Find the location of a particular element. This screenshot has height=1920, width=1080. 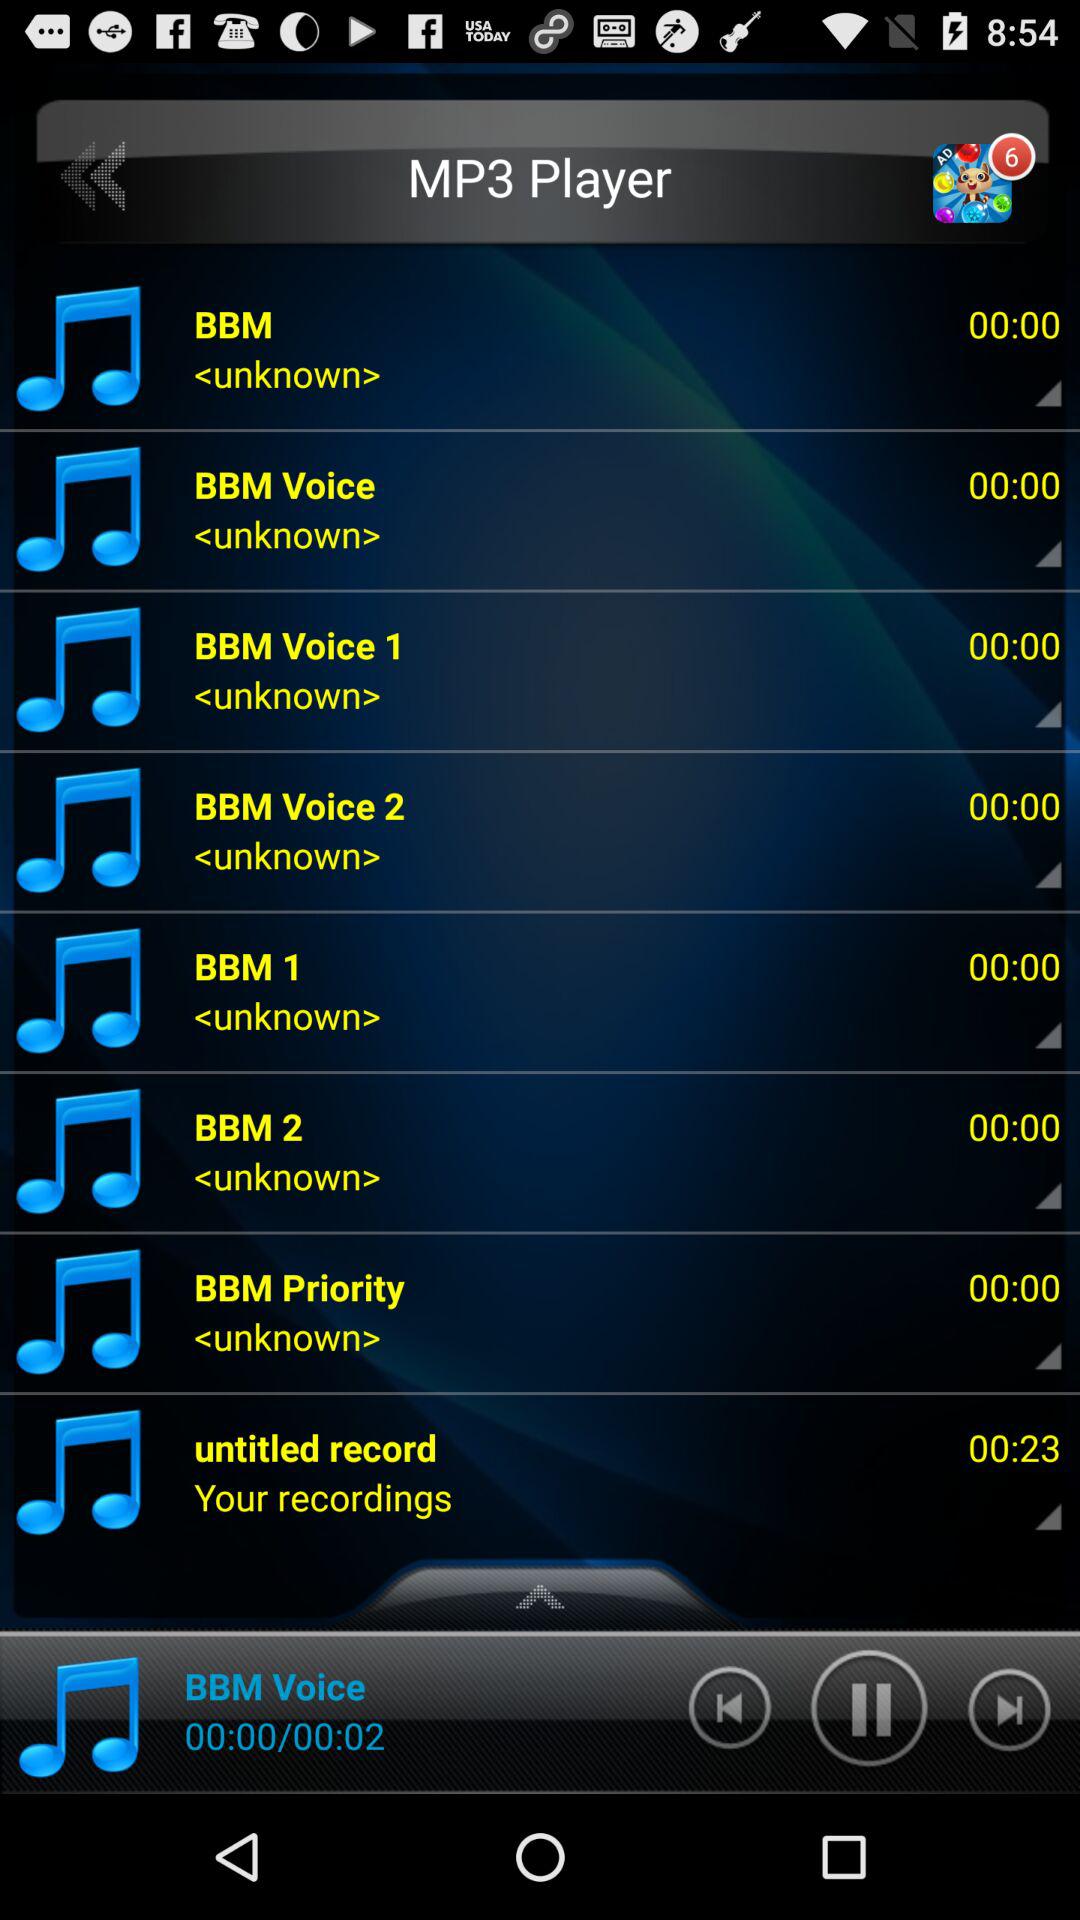

open information is located at coordinates (1031, 539).